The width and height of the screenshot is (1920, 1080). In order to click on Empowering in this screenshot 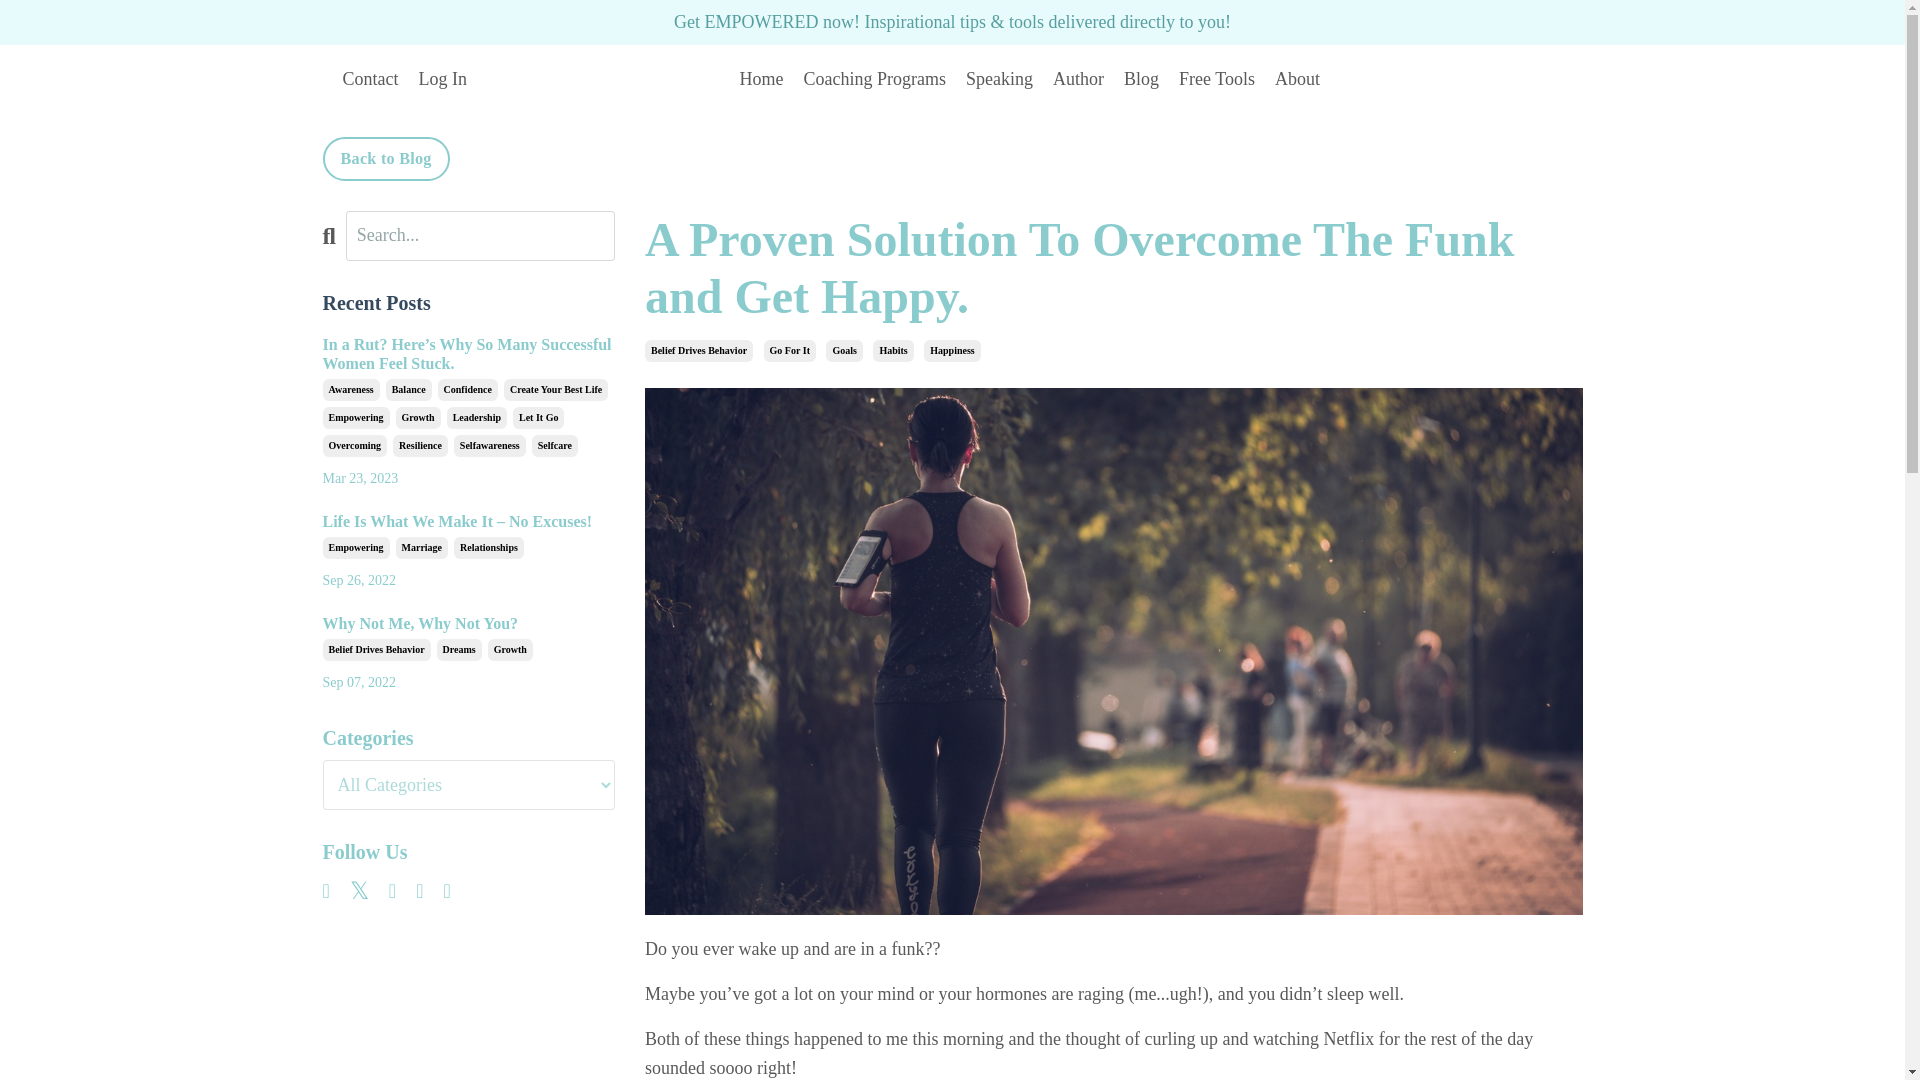, I will do `click(356, 548)`.